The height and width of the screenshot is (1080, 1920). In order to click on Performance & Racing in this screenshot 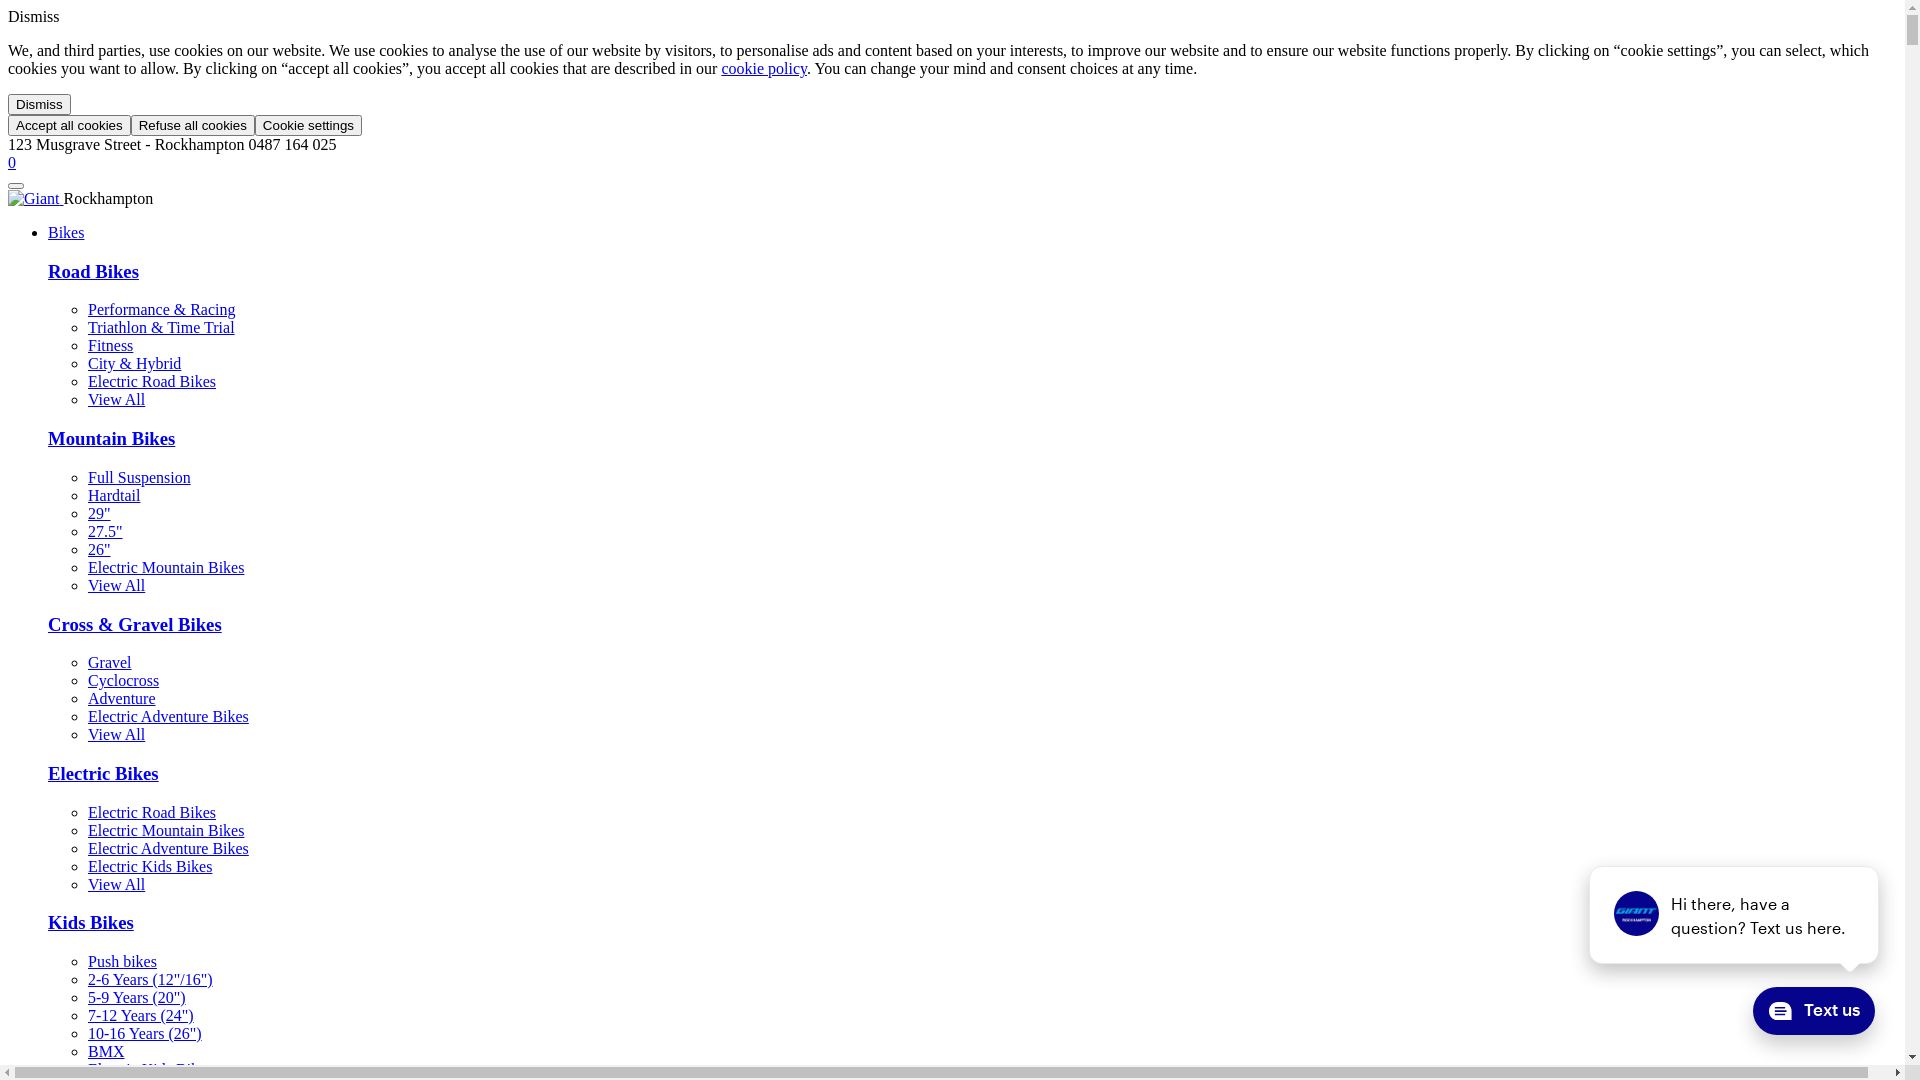, I will do `click(162, 310)`.